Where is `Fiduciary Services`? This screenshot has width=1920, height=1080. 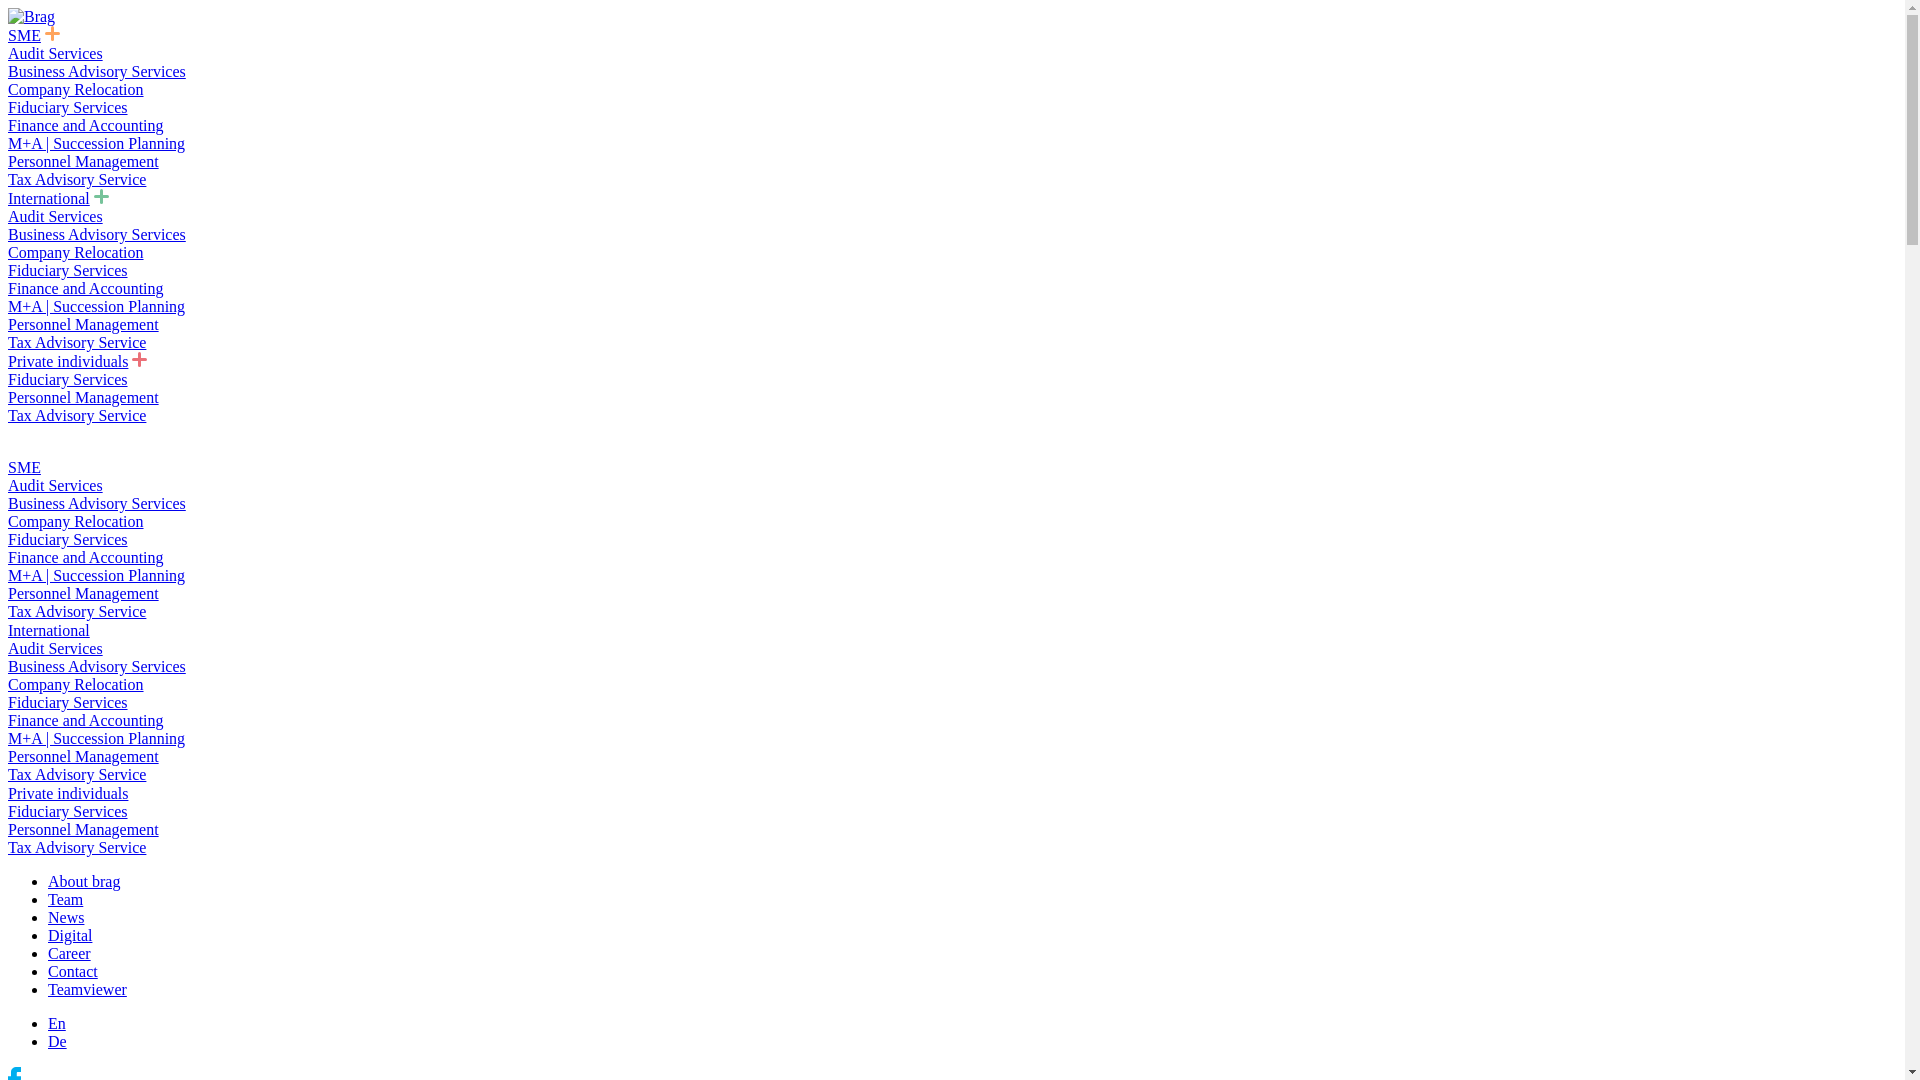 Fiduciary Services is located at coordinates (68, 270).